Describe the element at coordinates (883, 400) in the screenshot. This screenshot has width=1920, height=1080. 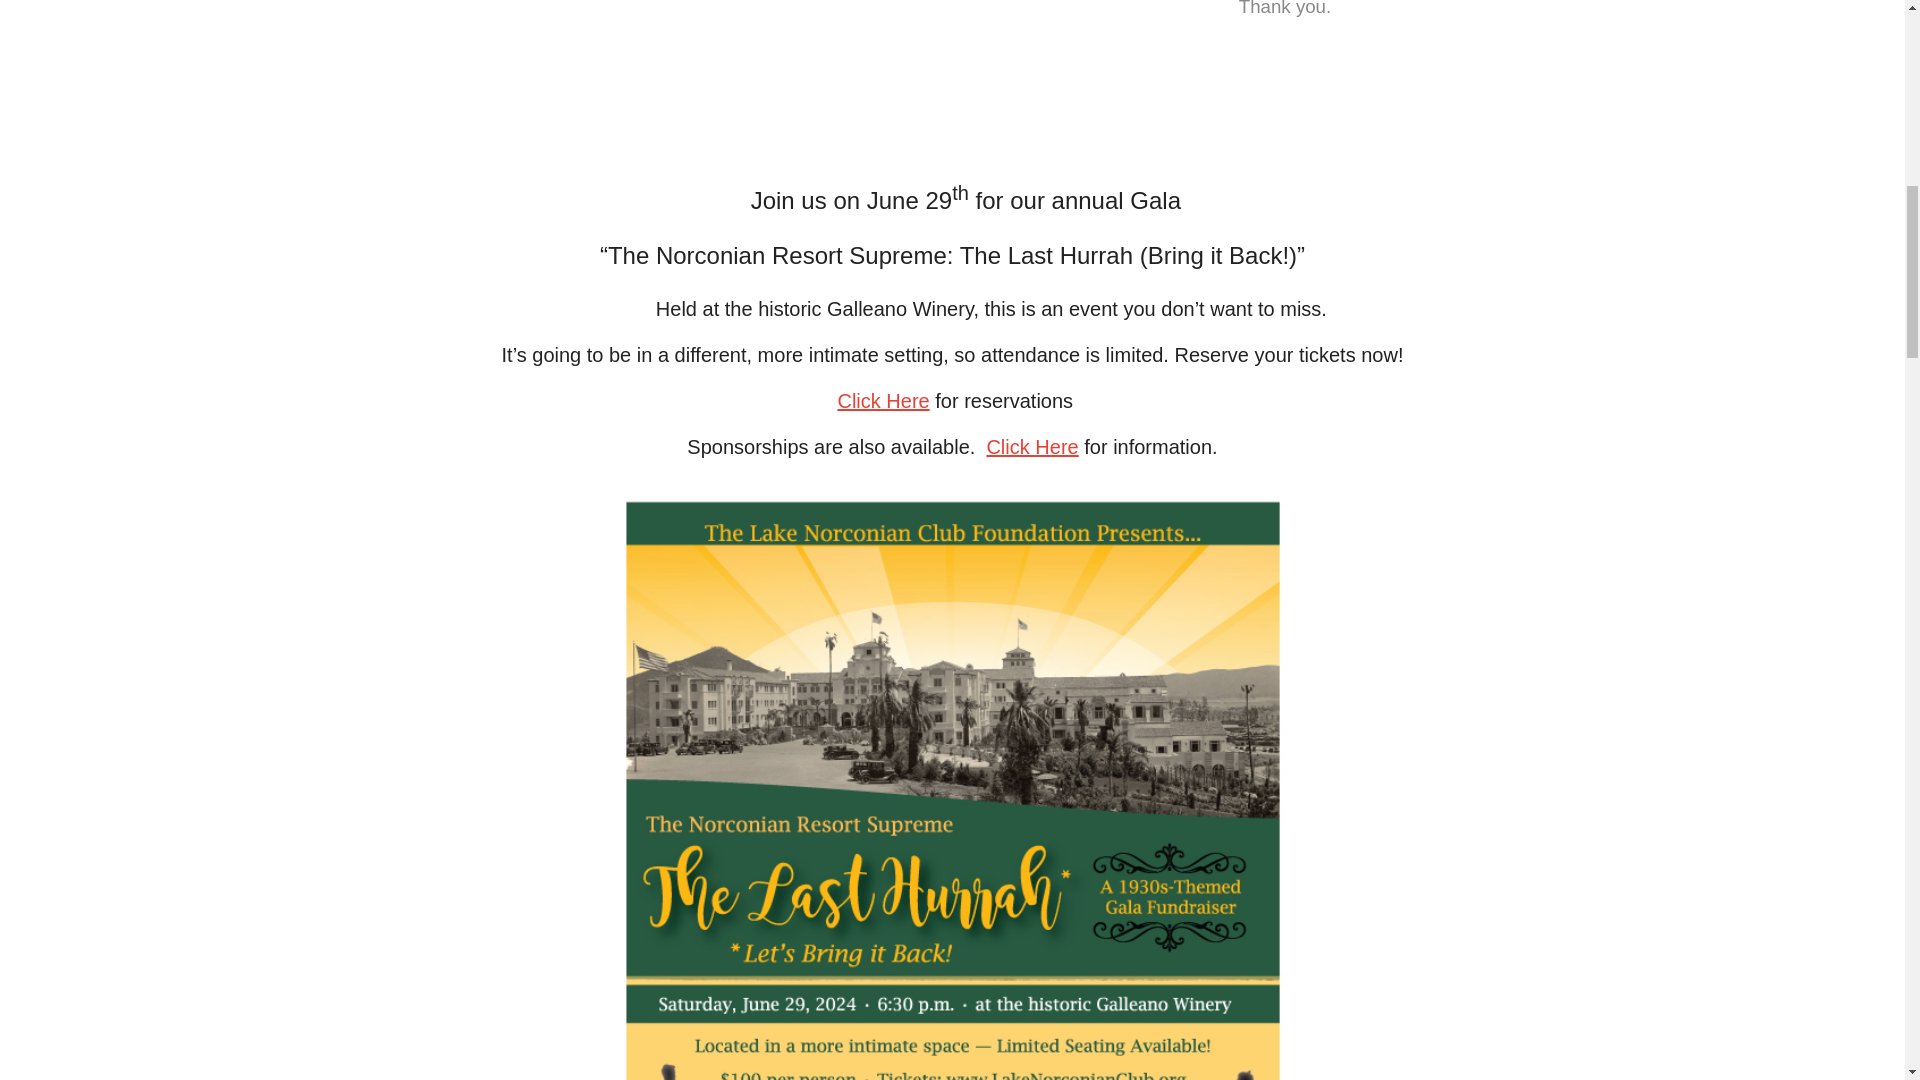
I see `Click Here` at that location.